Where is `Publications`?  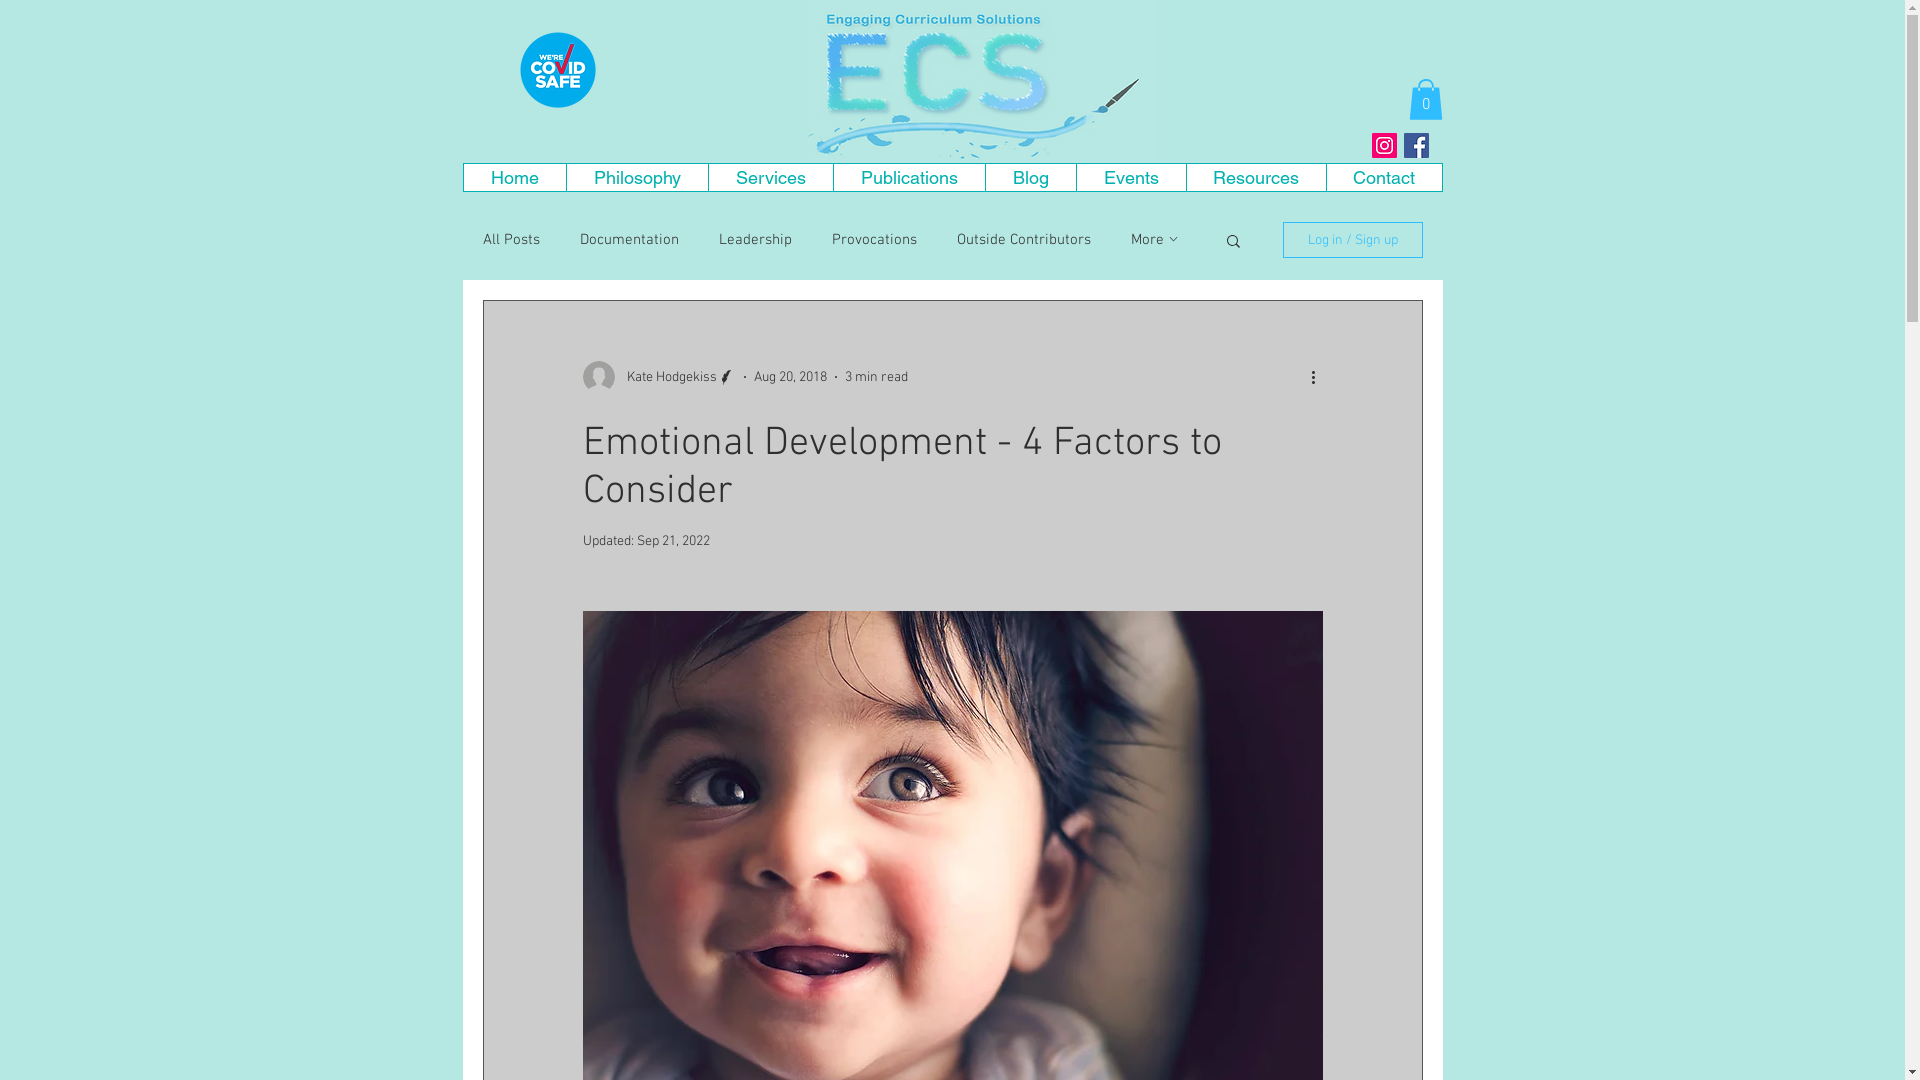 Publications is located at coordinates (908, 178).